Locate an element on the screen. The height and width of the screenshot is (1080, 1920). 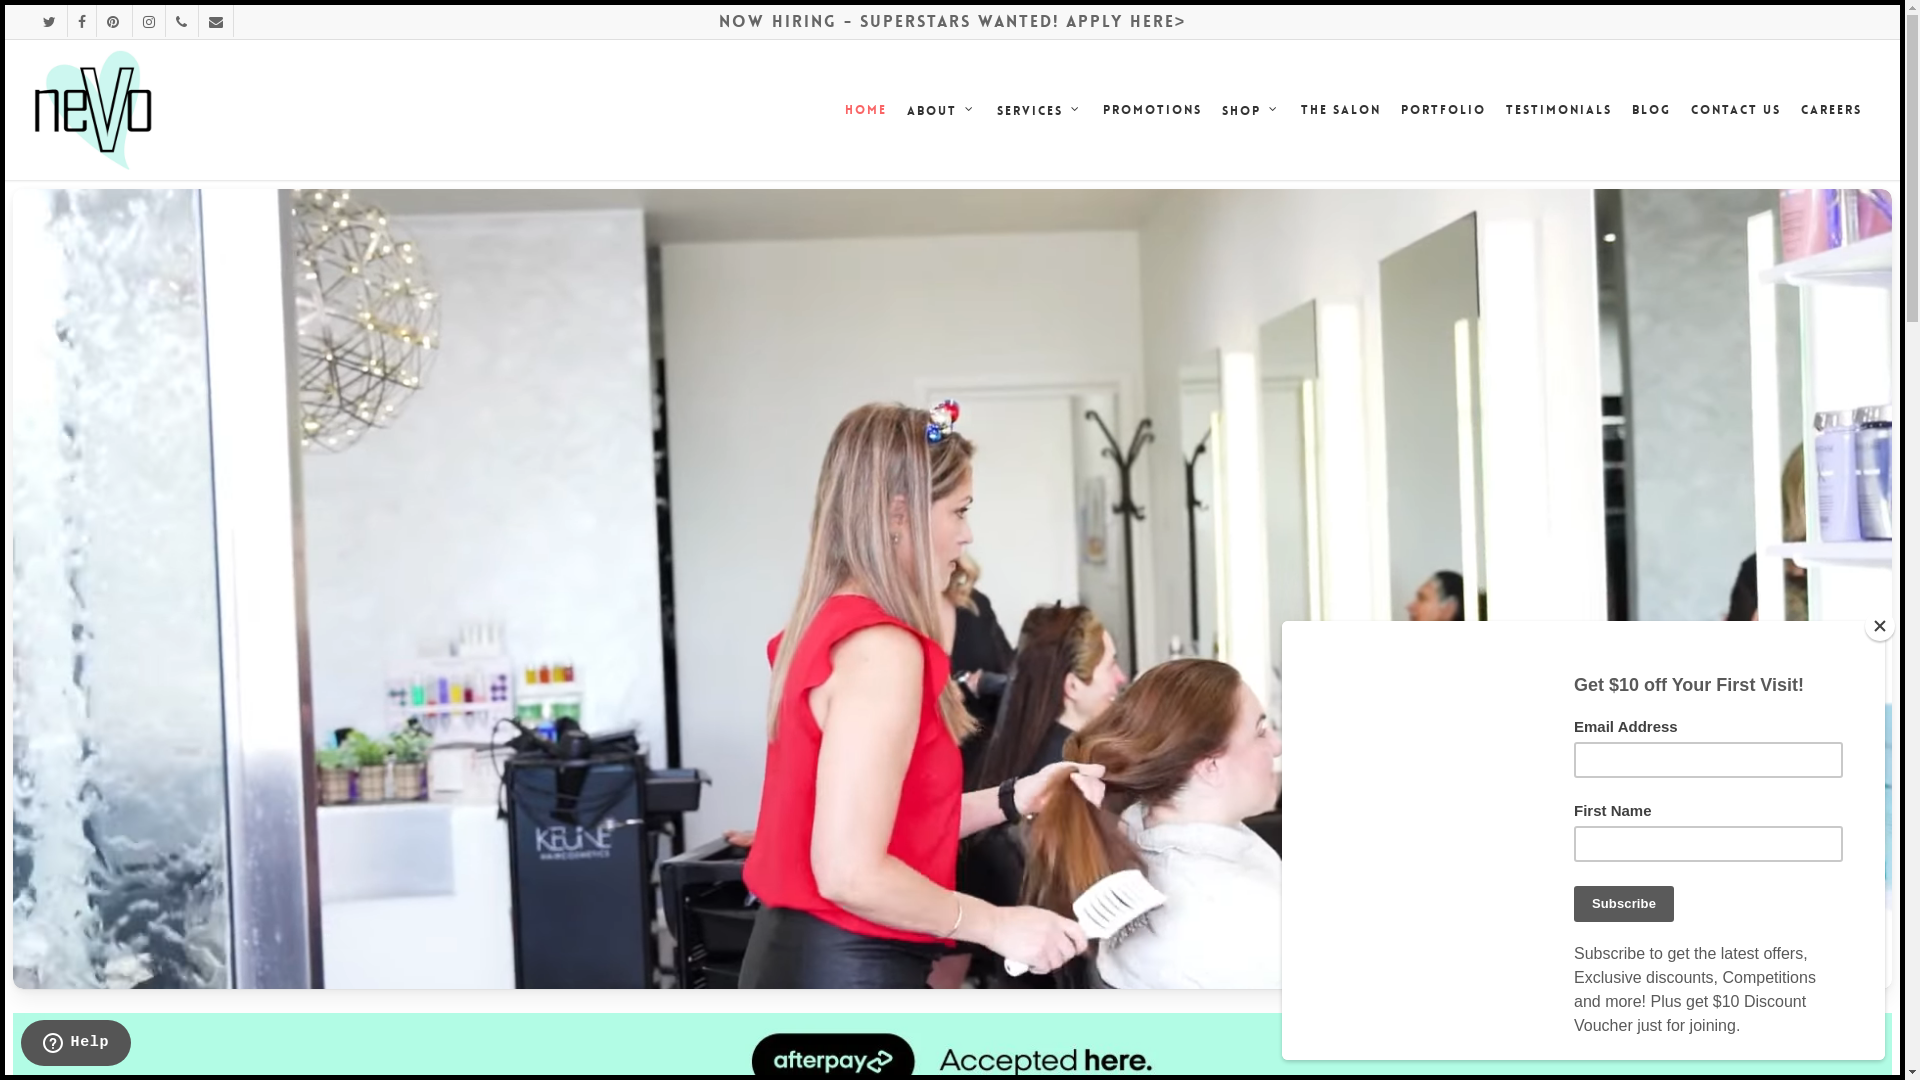
twitter is located at coordinates (50, 21).